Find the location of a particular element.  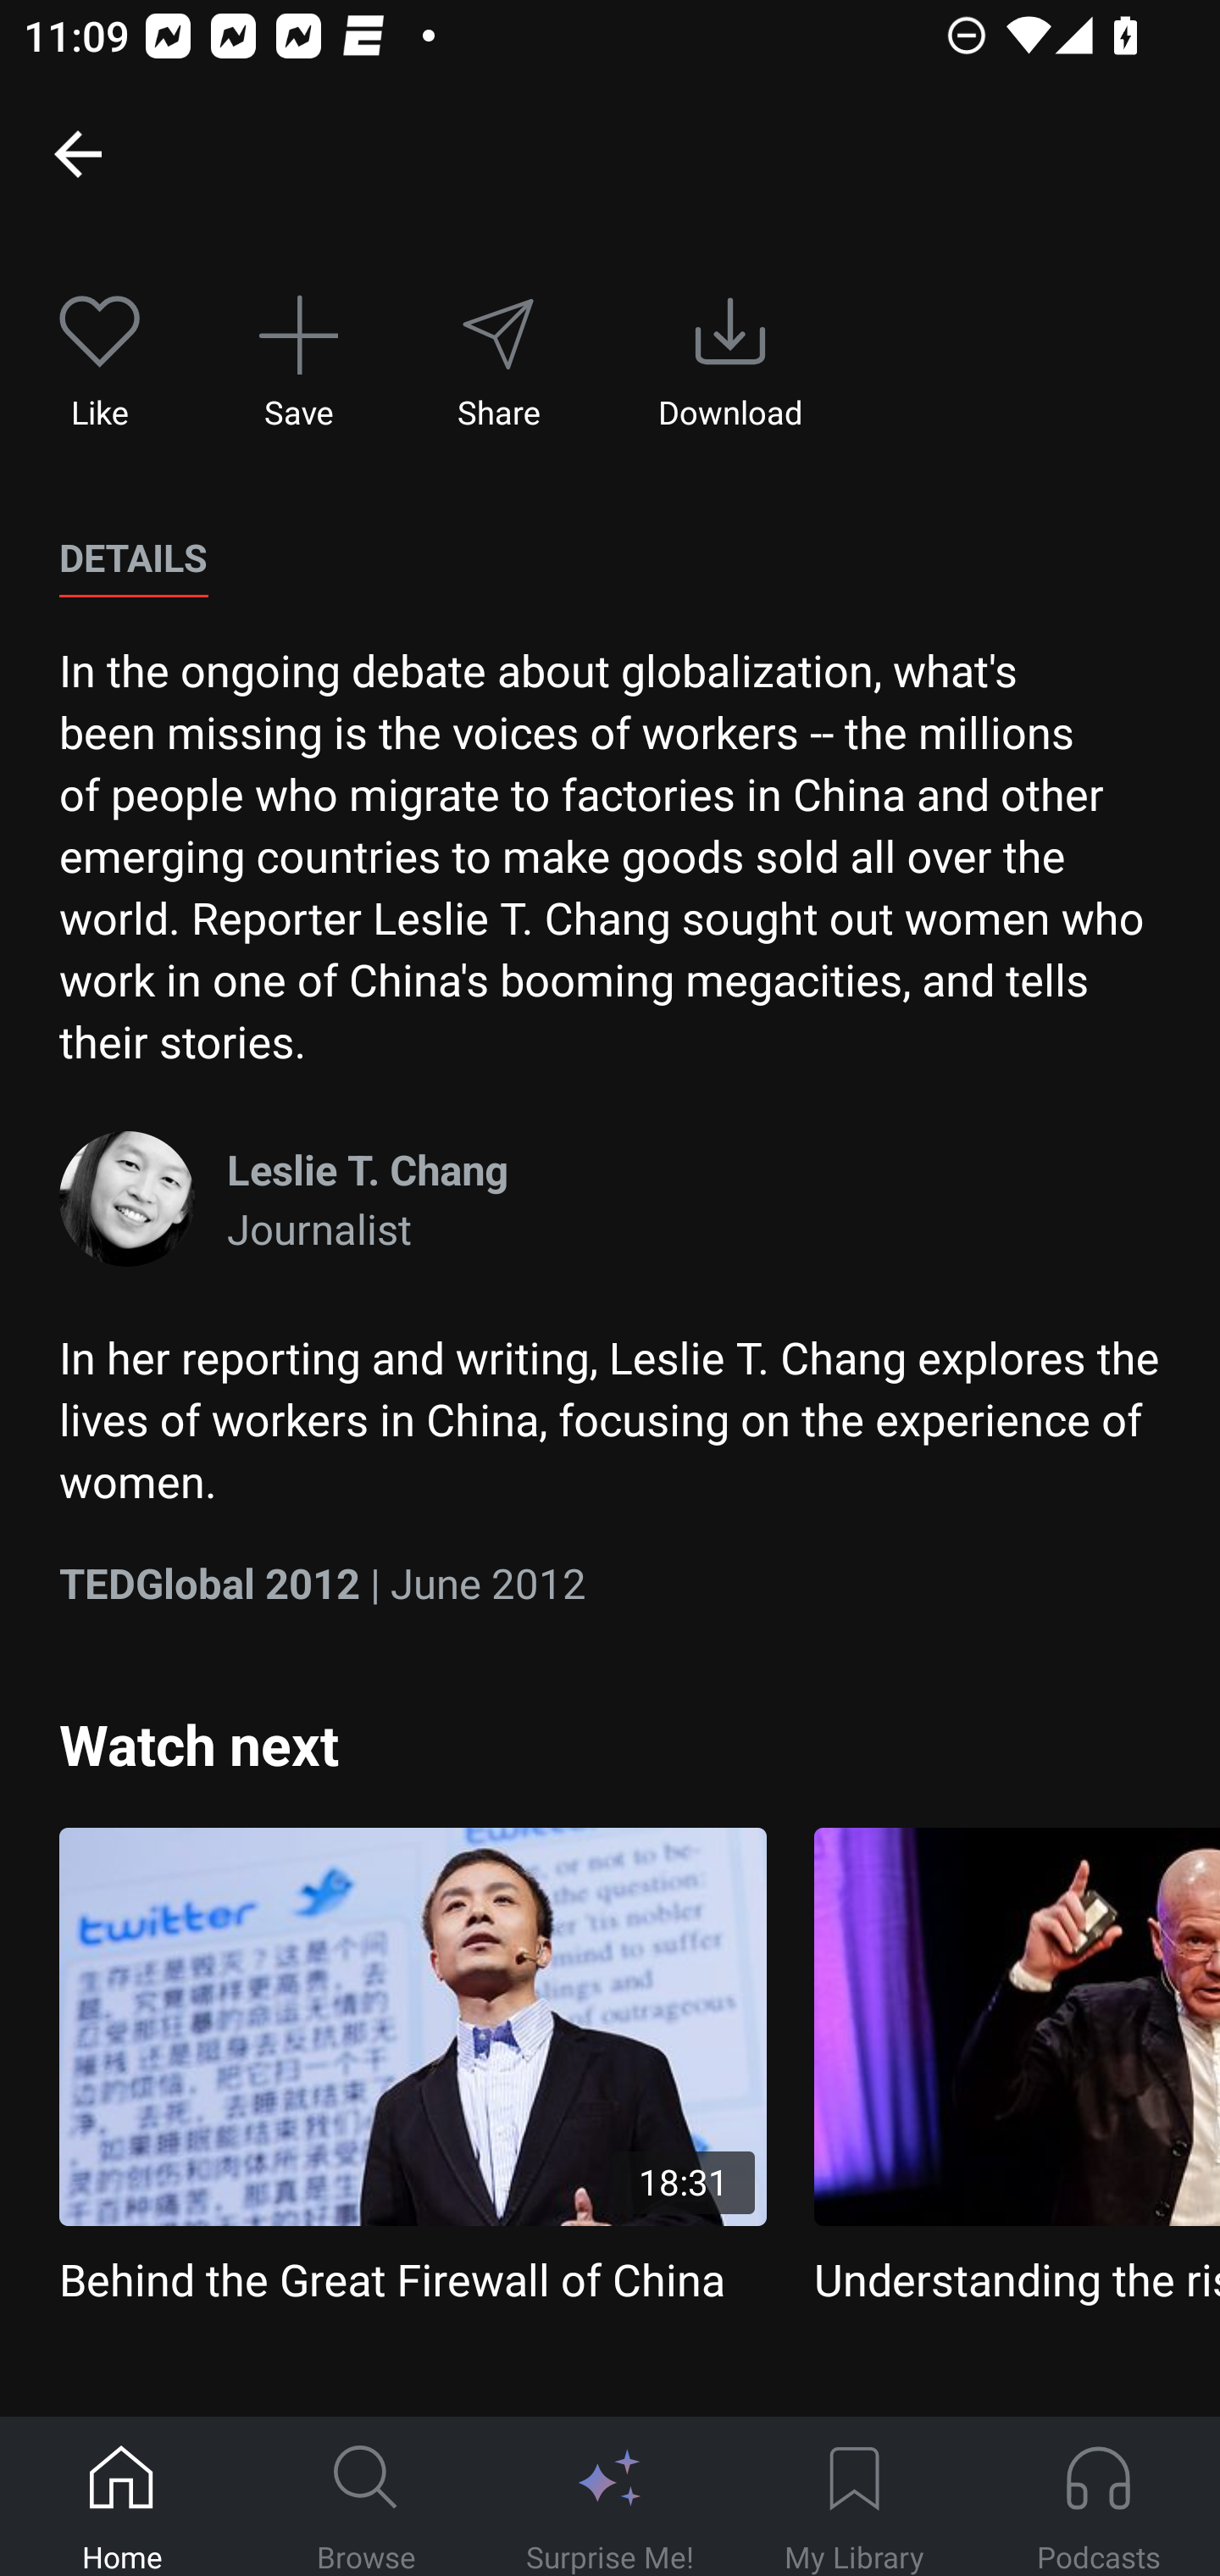

Home, back is located at coordinates (77, 153).